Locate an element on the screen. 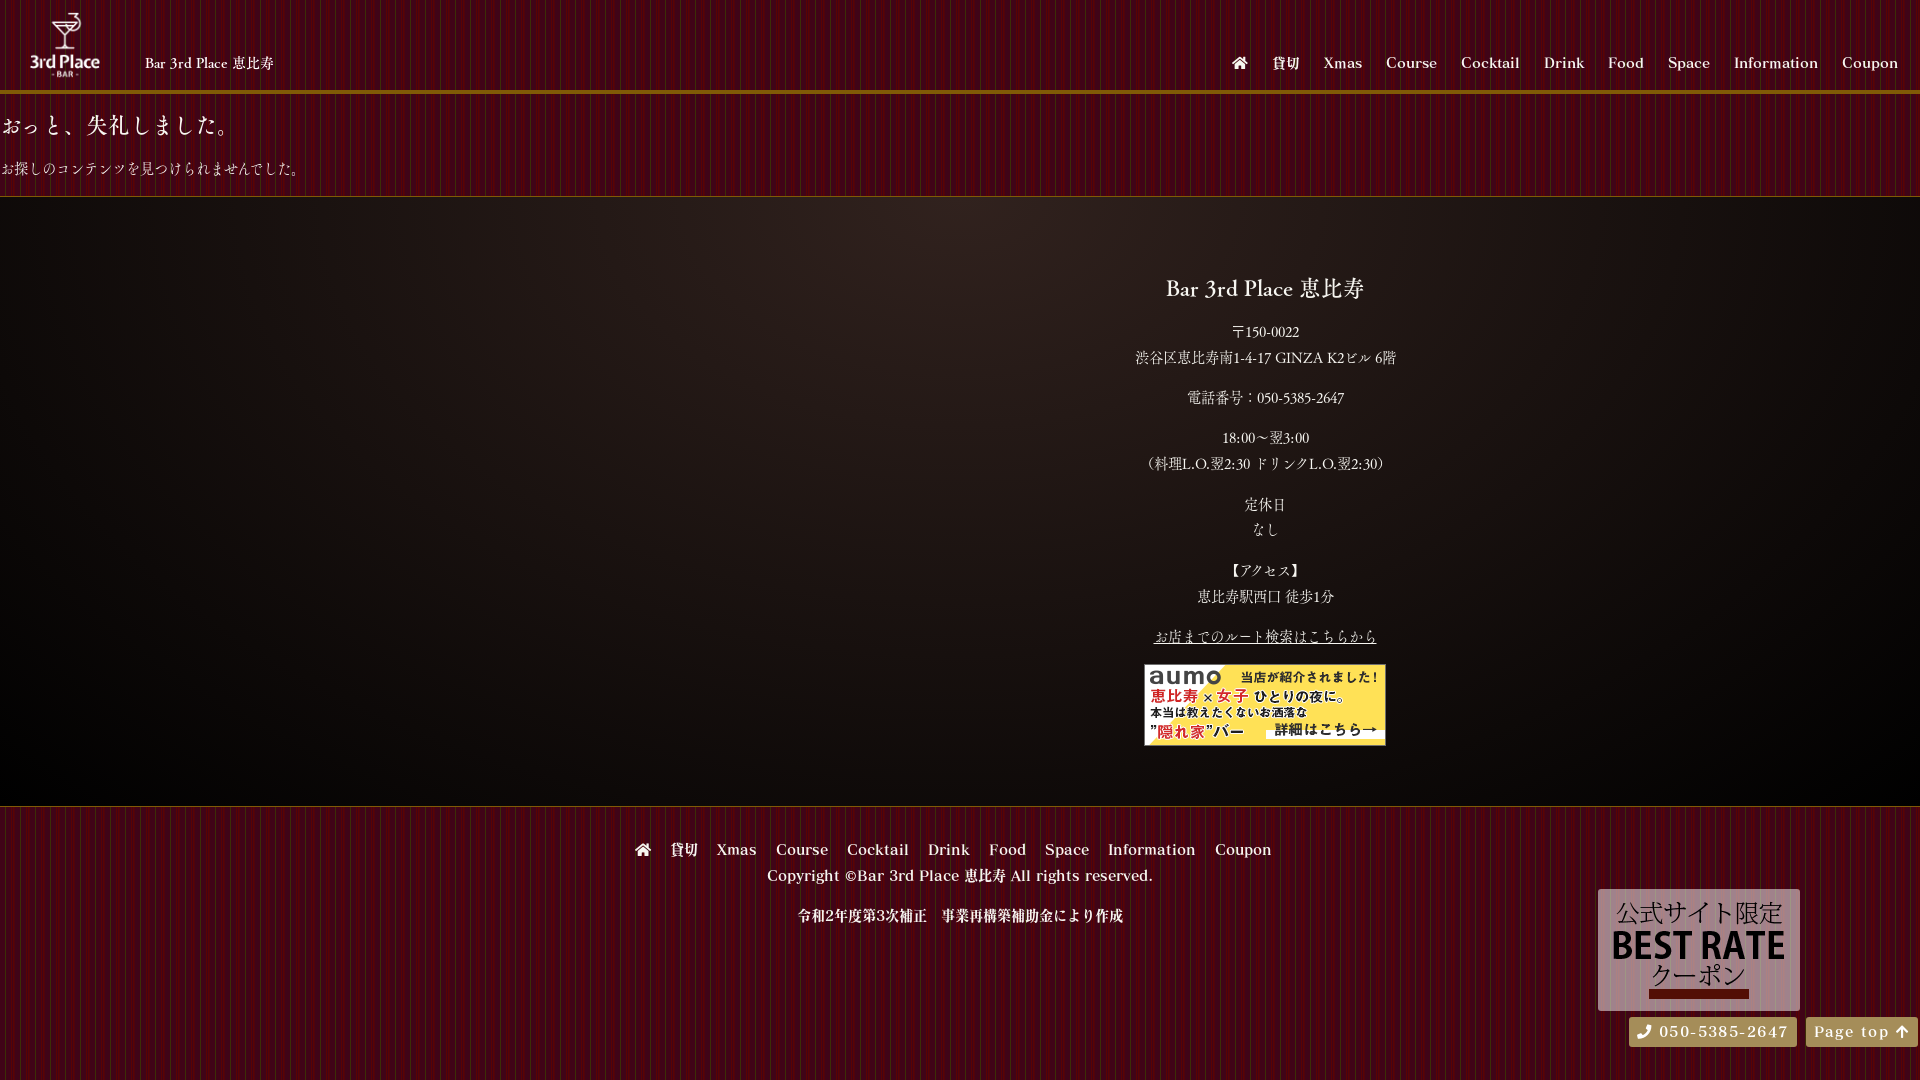 This screenshot has height=1080, width=1920. Food is located at coordinates (1006, 849).